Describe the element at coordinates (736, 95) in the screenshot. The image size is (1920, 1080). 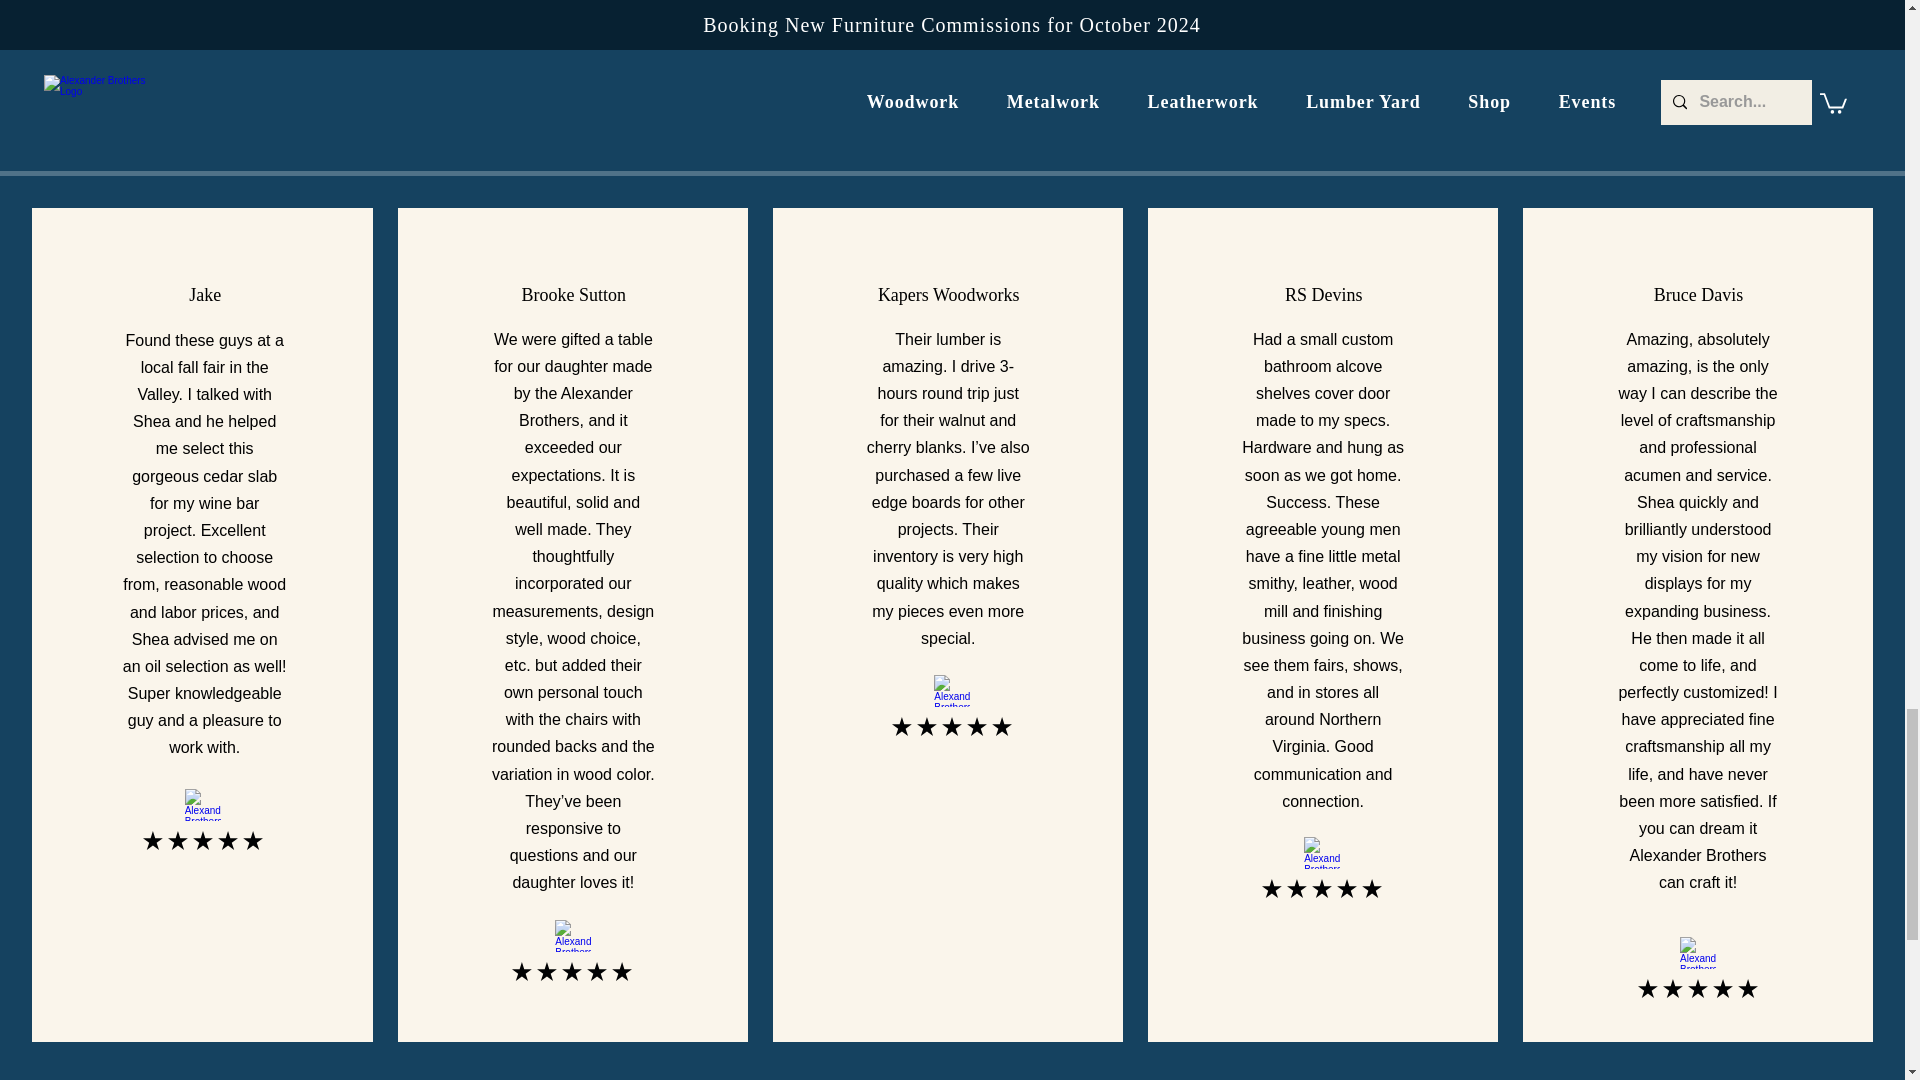
I see `Post not marked as liked` at that location.